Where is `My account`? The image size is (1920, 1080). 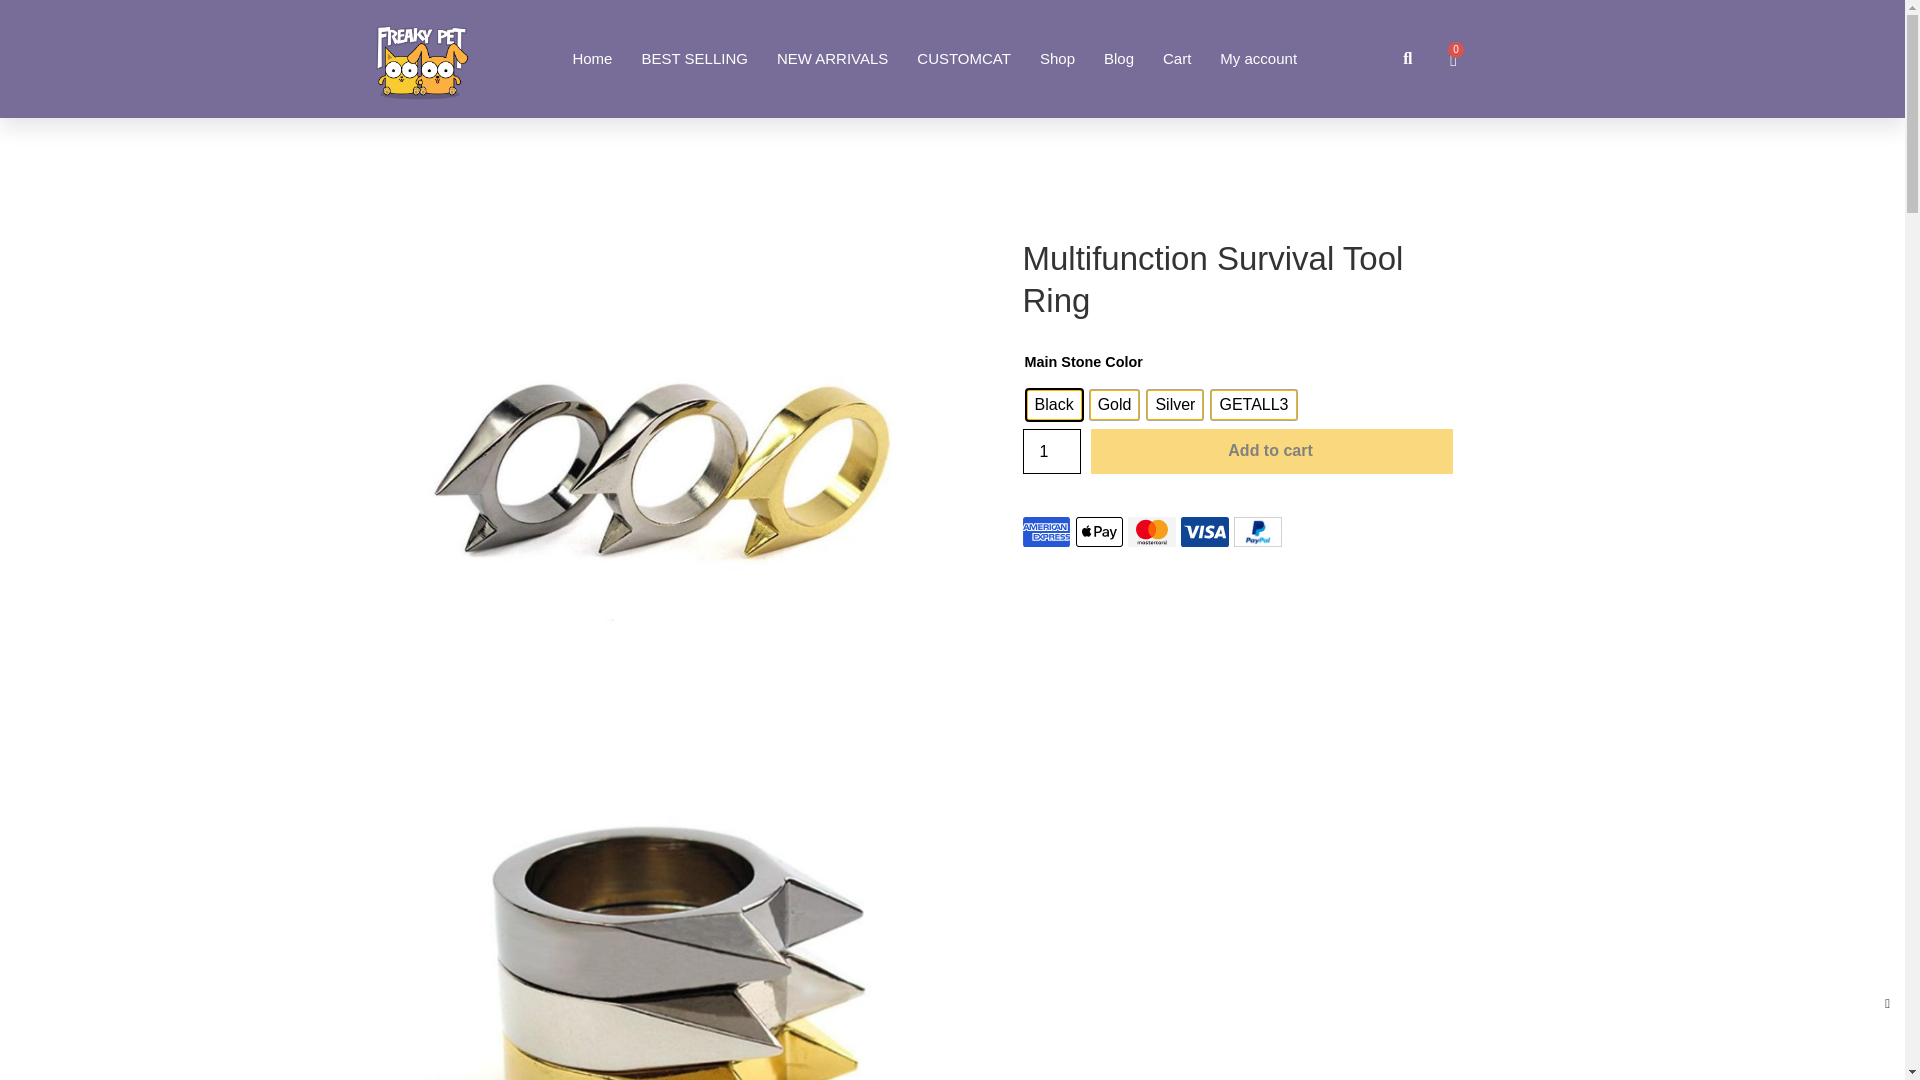
My account is located at coordinates (1258, 58).